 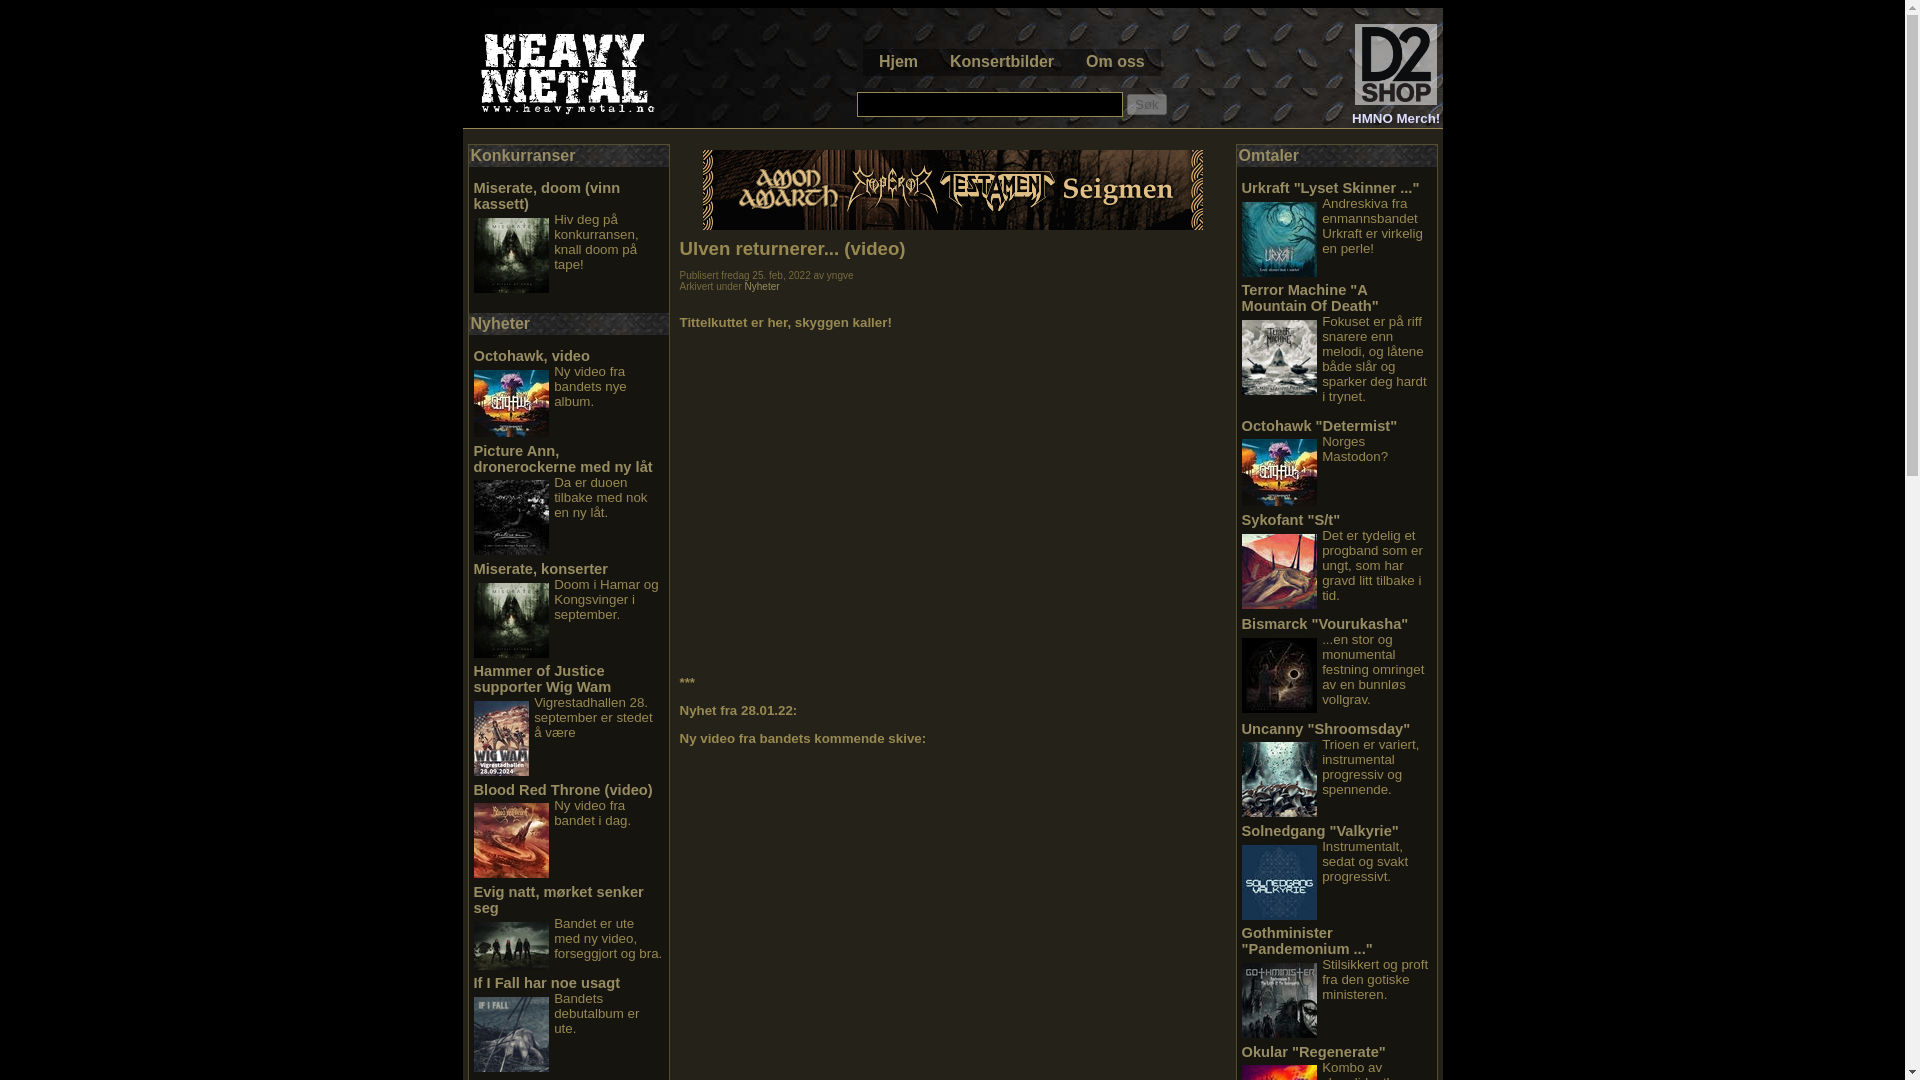 What do you see at coordinates (541, 568) in the screenshot?
I see `Miserate, konserter` at bounding box center [541, 568].